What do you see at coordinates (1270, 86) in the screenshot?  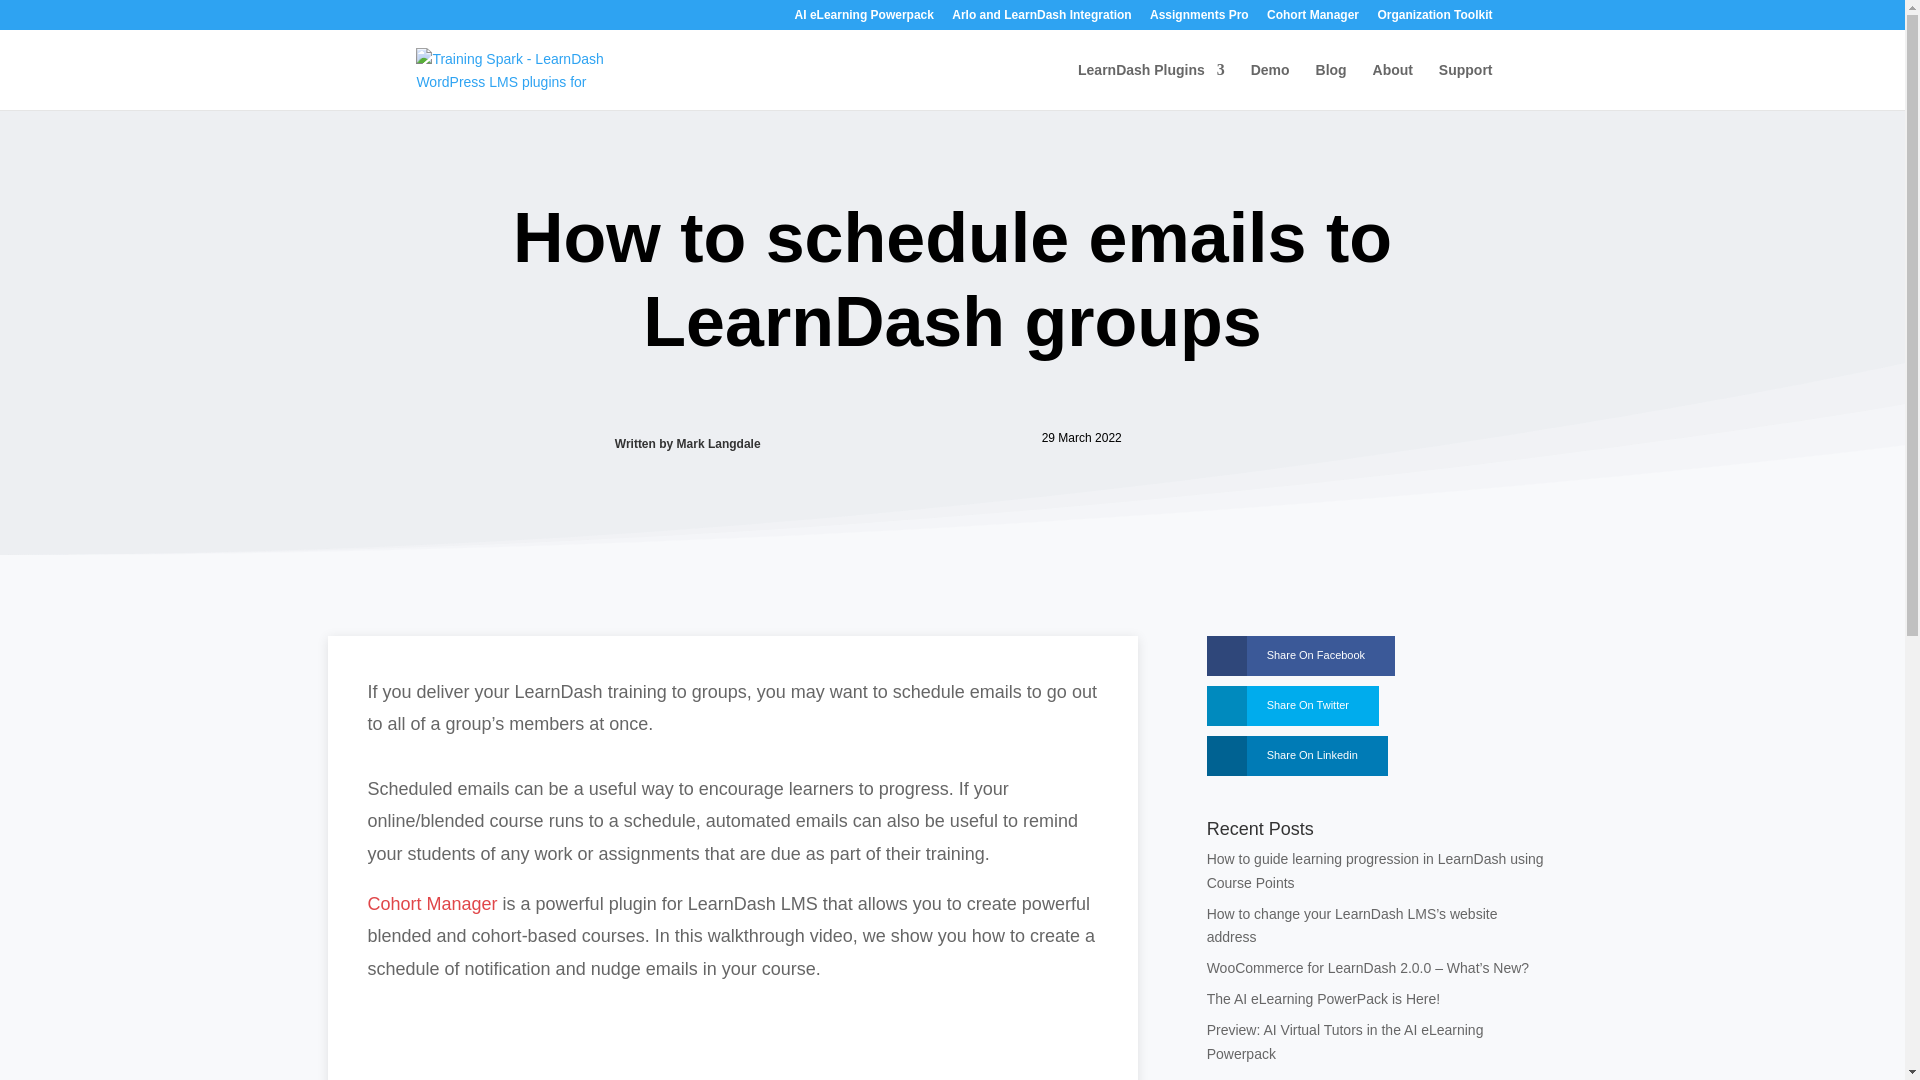 I see `Demo` at bounding box center [1270, 86].